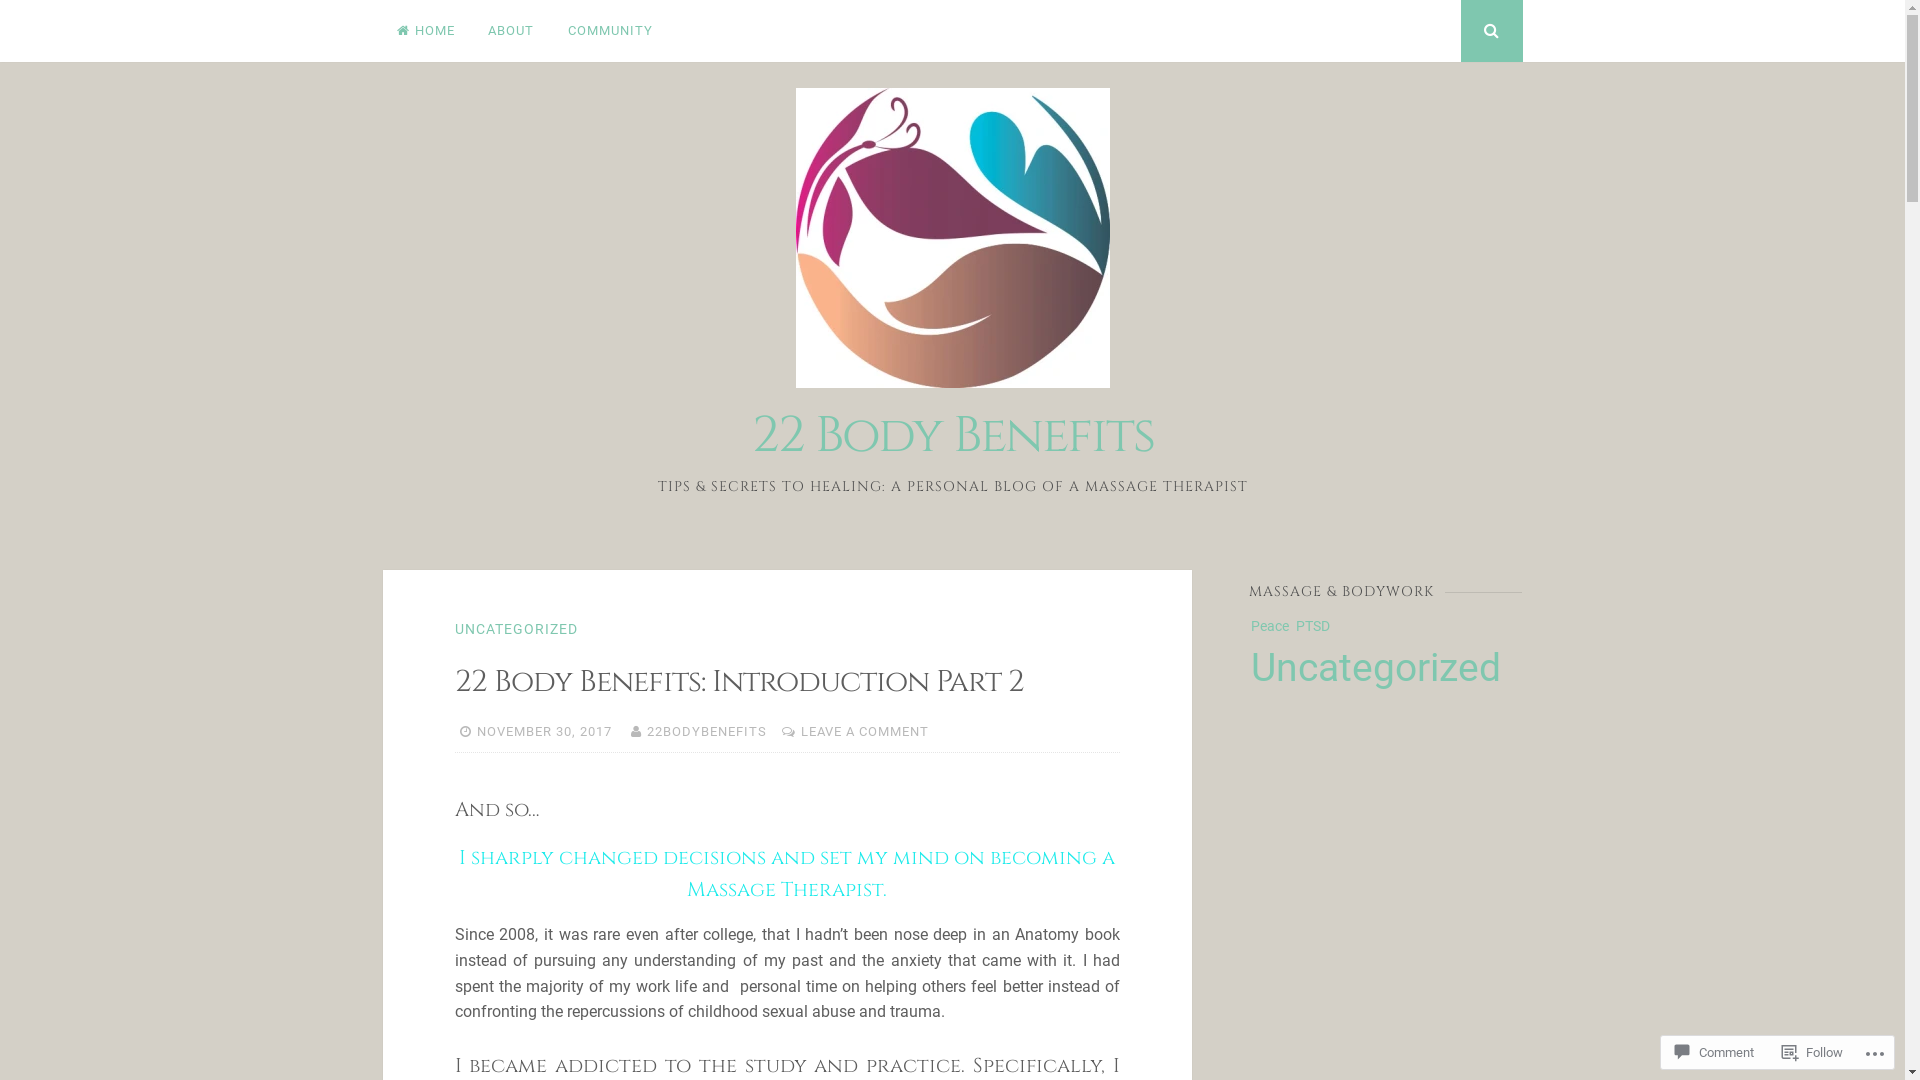 The height and width of the screenshot is (1080, 1920). What do you see at coordinates (707, 732) in the screenshot?
I see `22BODYBENEFITS` at bounding box center [707, 732].